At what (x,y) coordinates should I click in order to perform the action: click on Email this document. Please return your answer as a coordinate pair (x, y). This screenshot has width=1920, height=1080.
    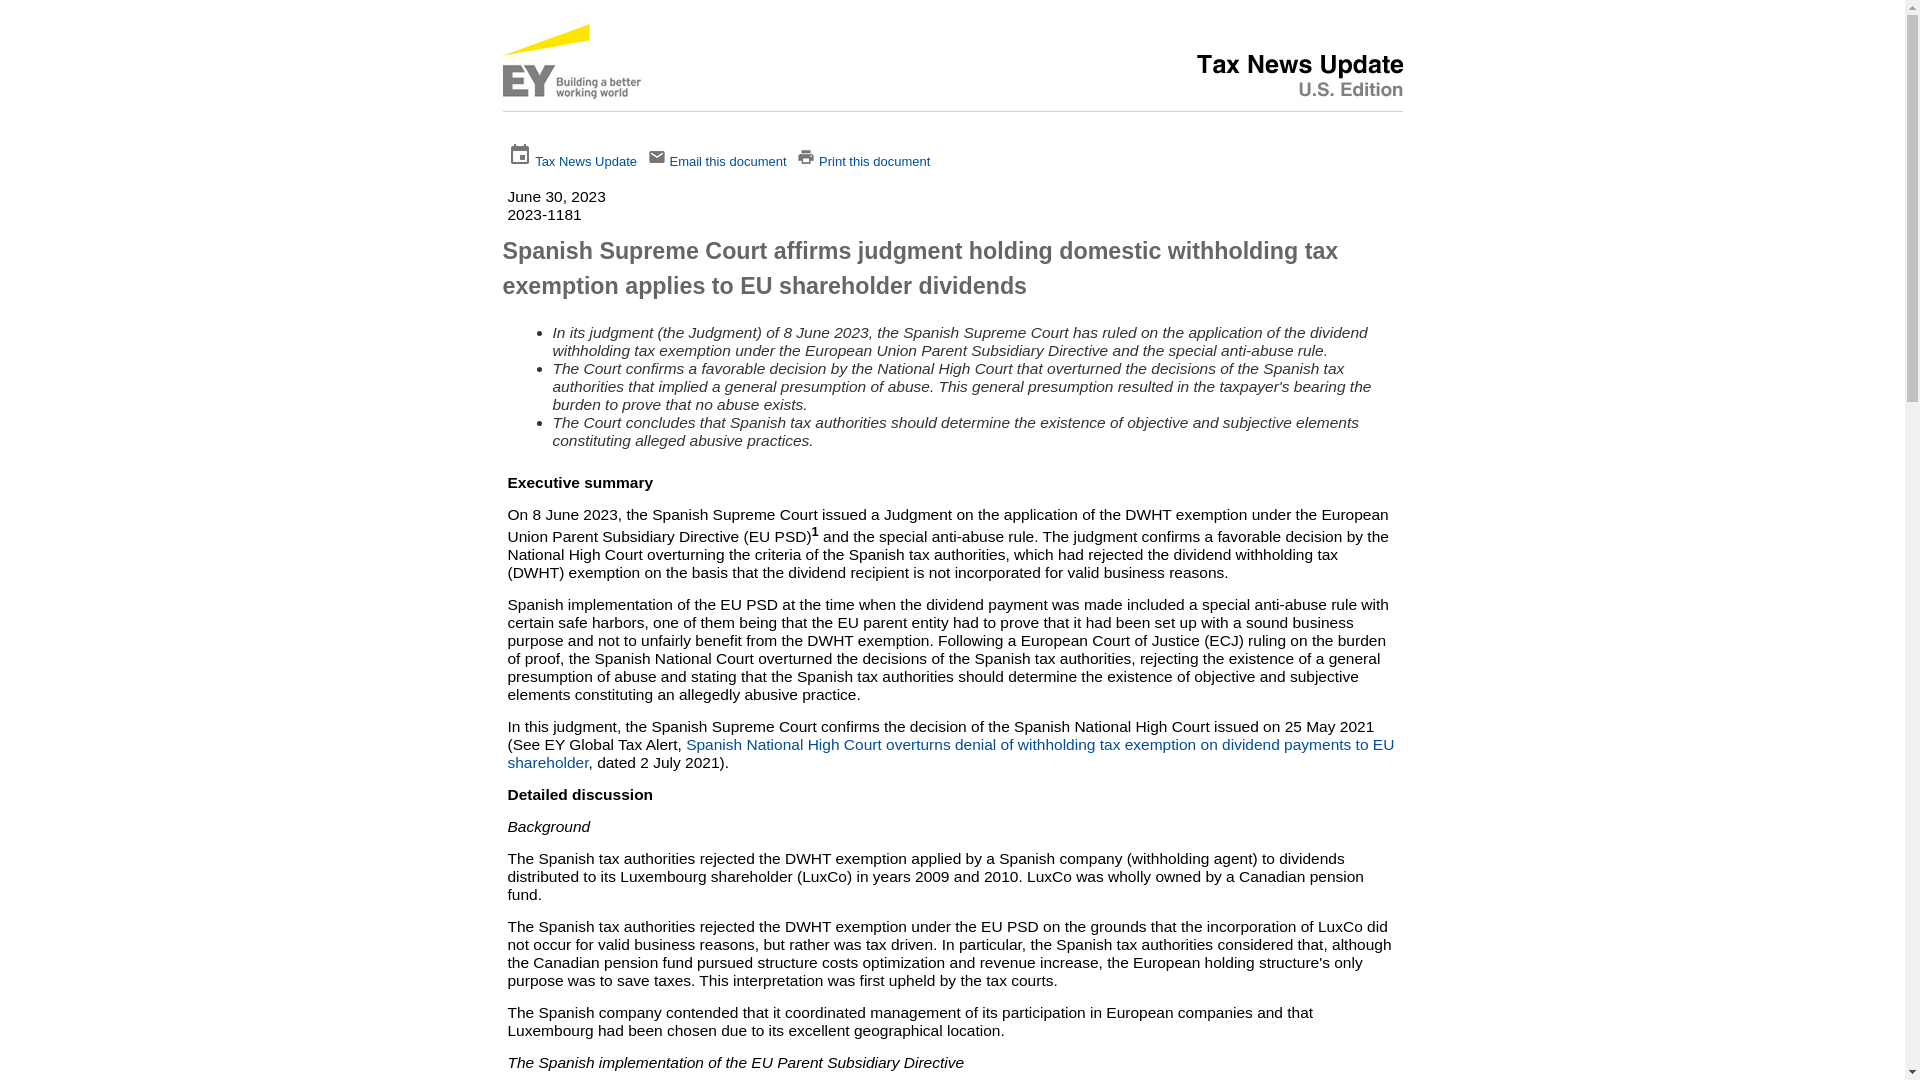
    Looking at the image, I should click on (726, 161).